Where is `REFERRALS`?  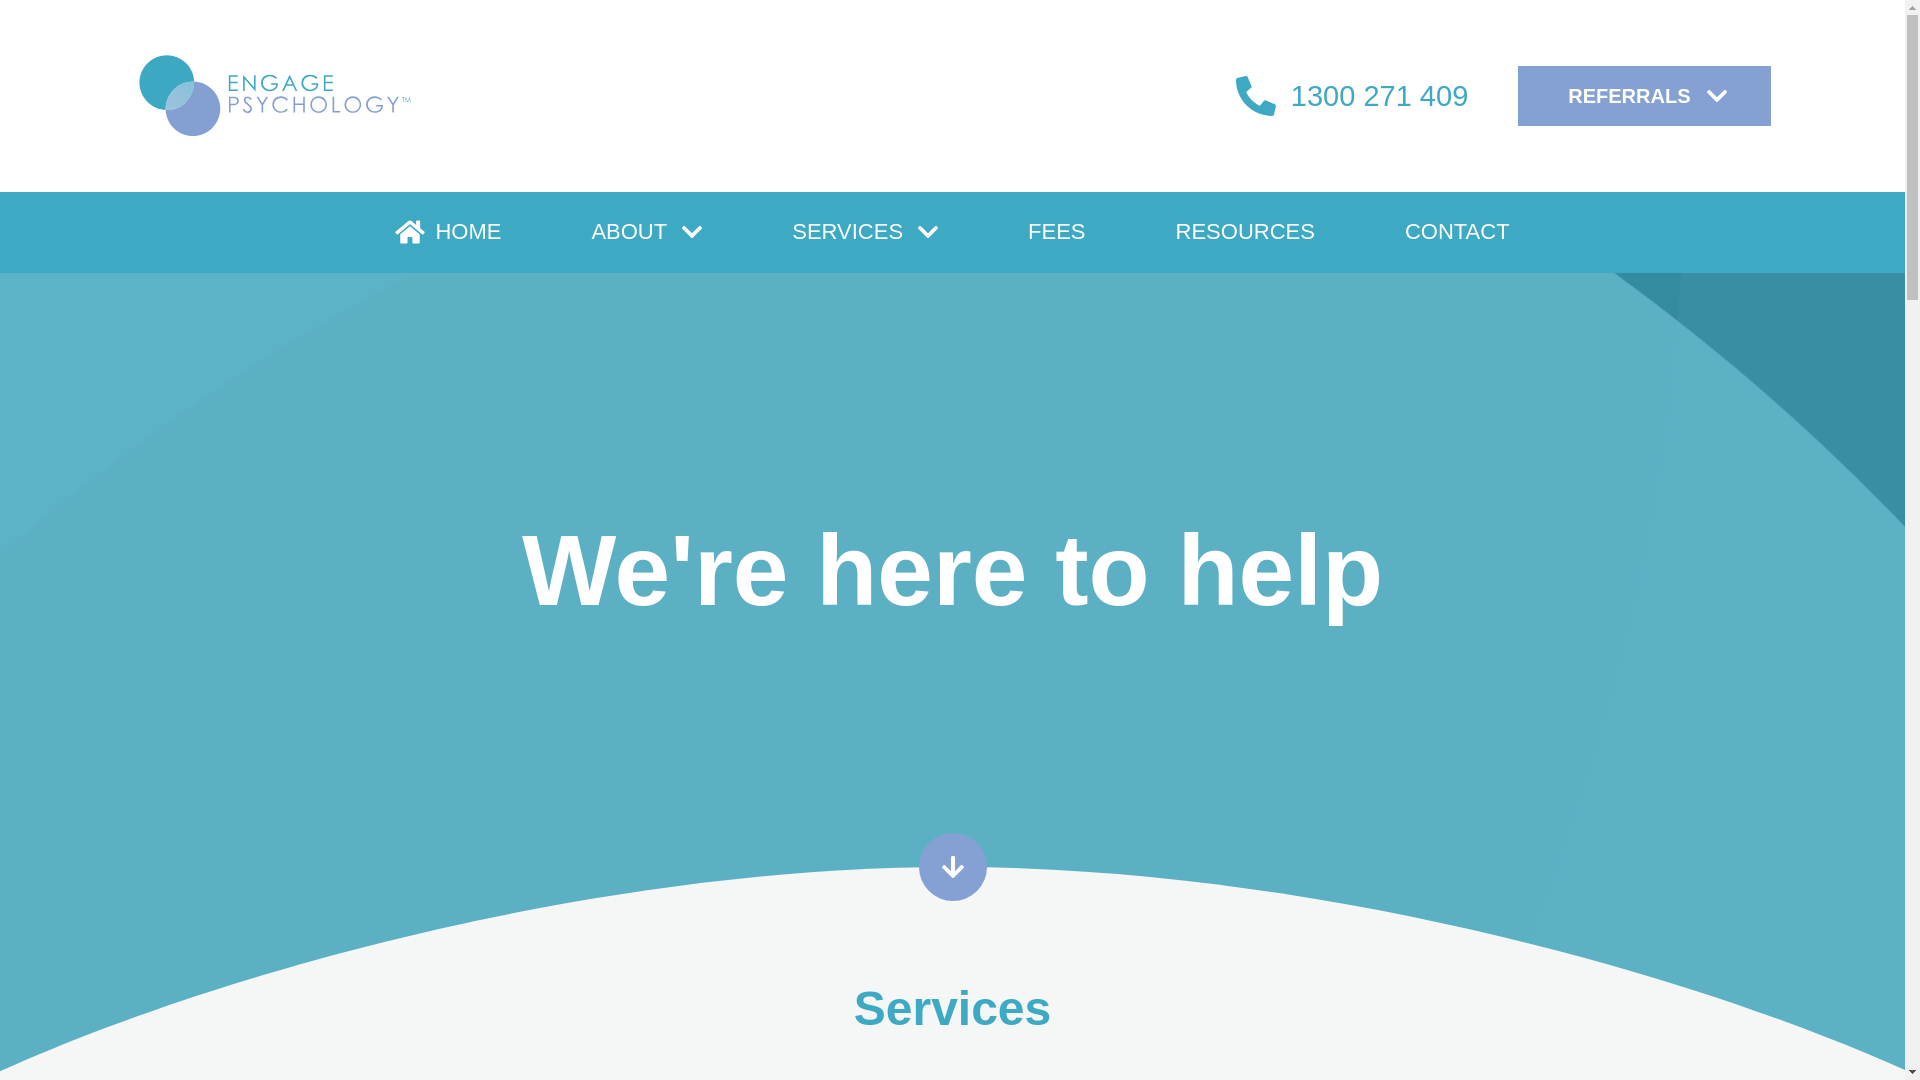 REFERRALS is located at coordinates (1644, 96).